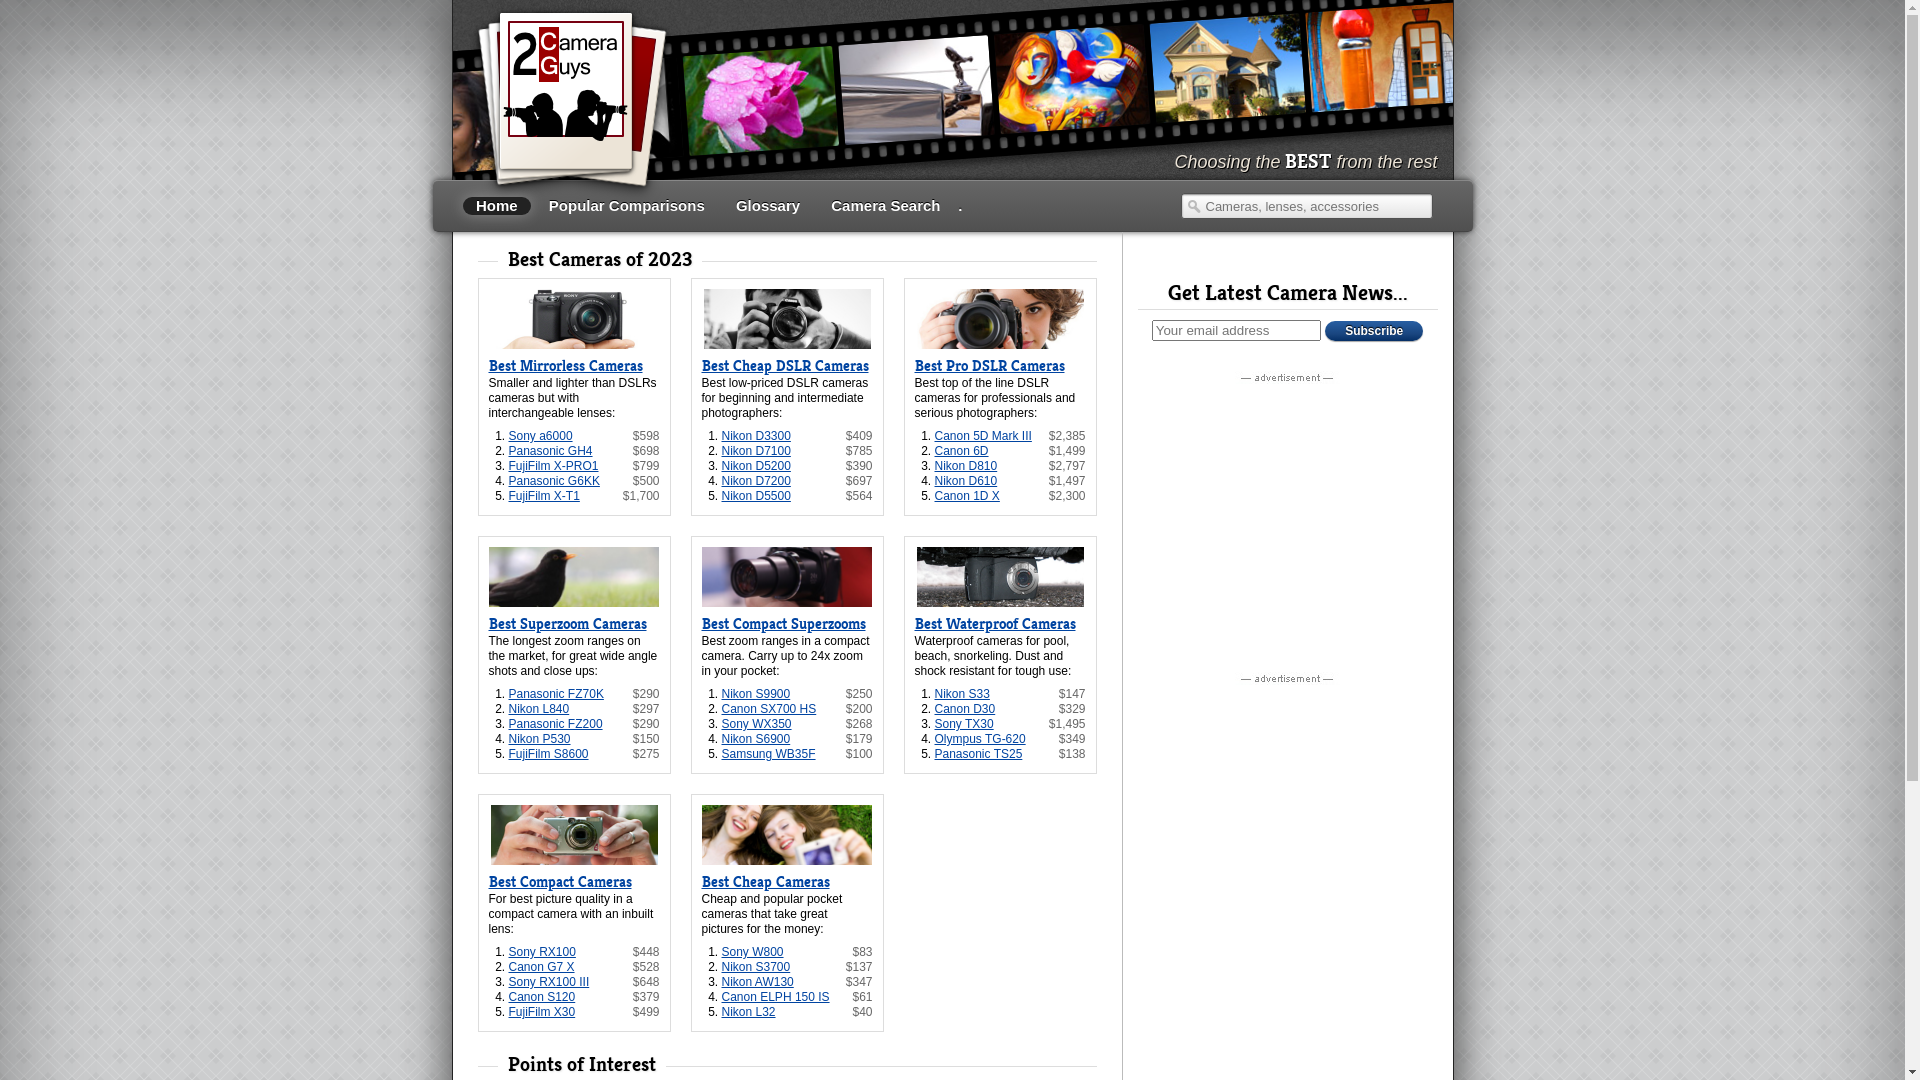 The height and width of the screenshot is (1080, 1920). Describe the element at coordinates (538, 709) in the screenshot. I see `Nikon L840` at that location.